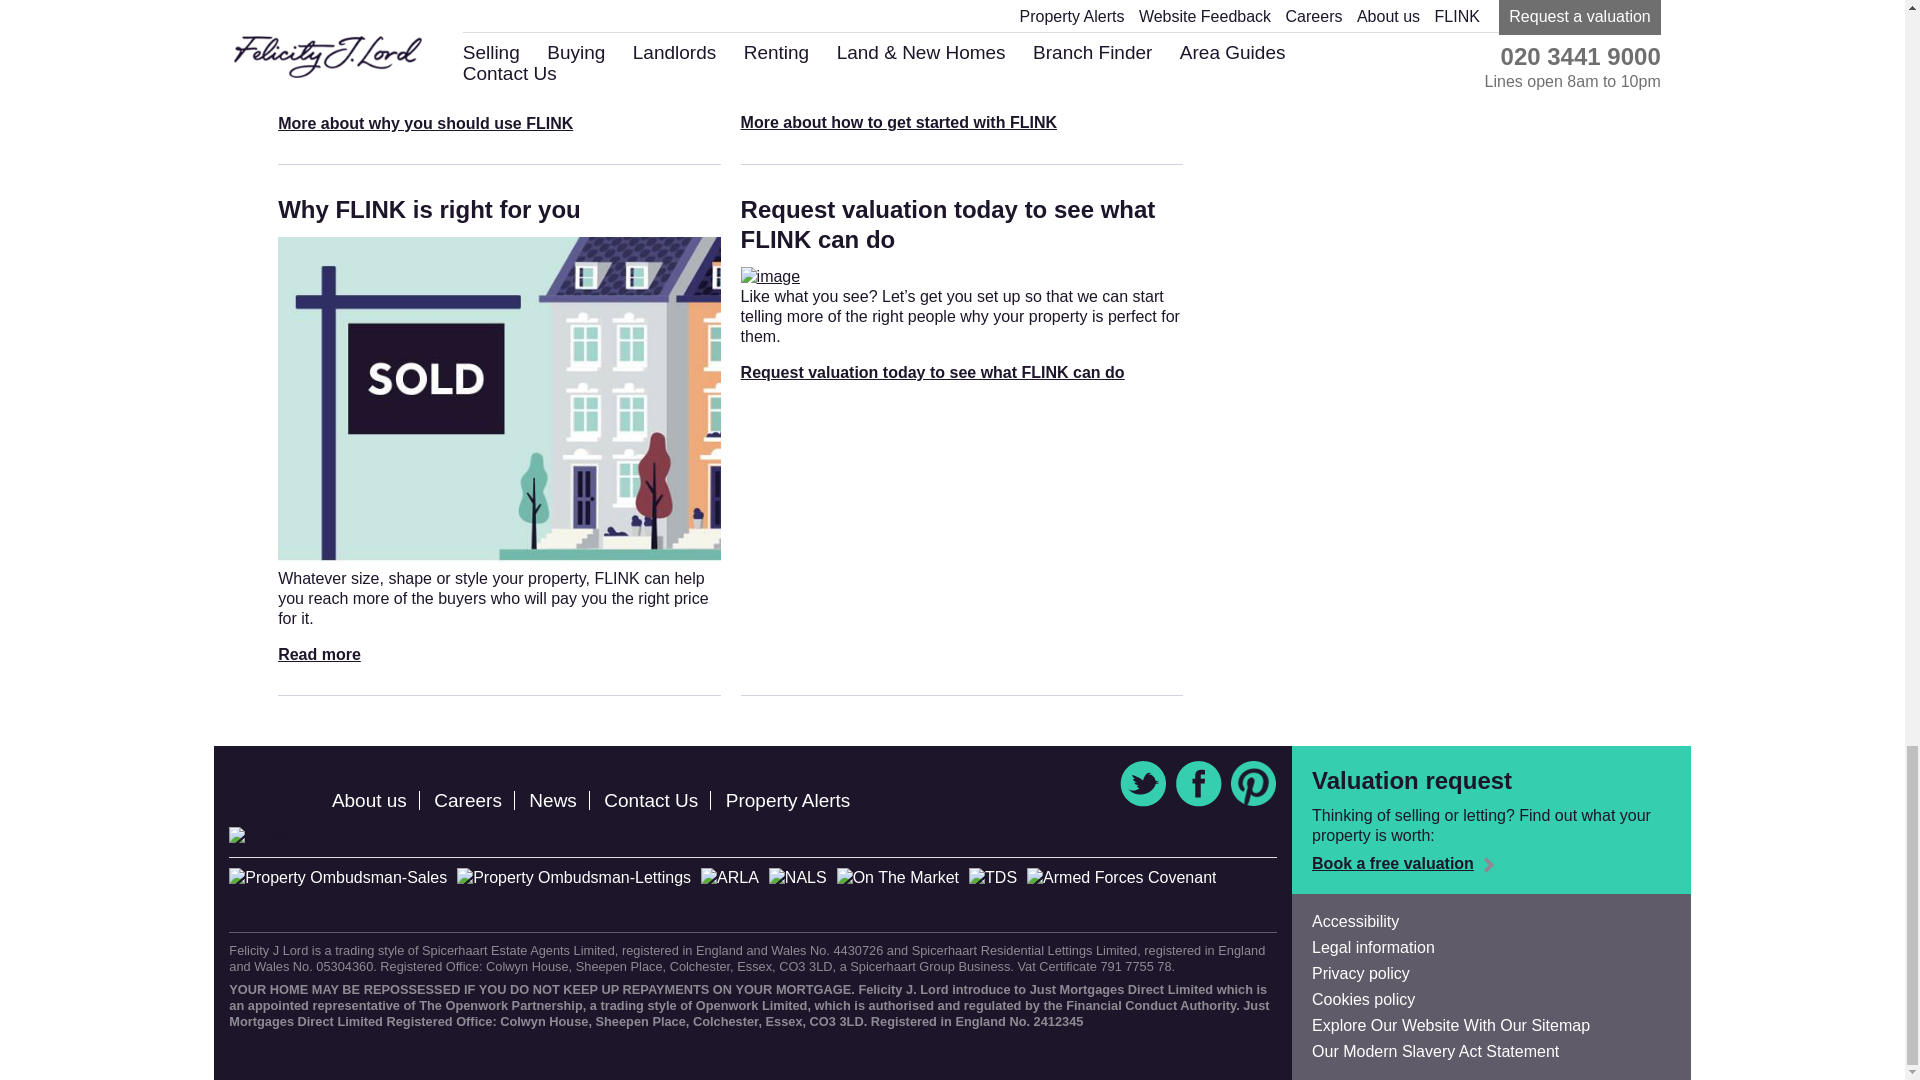 This screenshot has height=1080, width=1920. Describe the element at coordinates (899, 122) in the screenshot. I see `More about how to get started with FLINK` at that location.